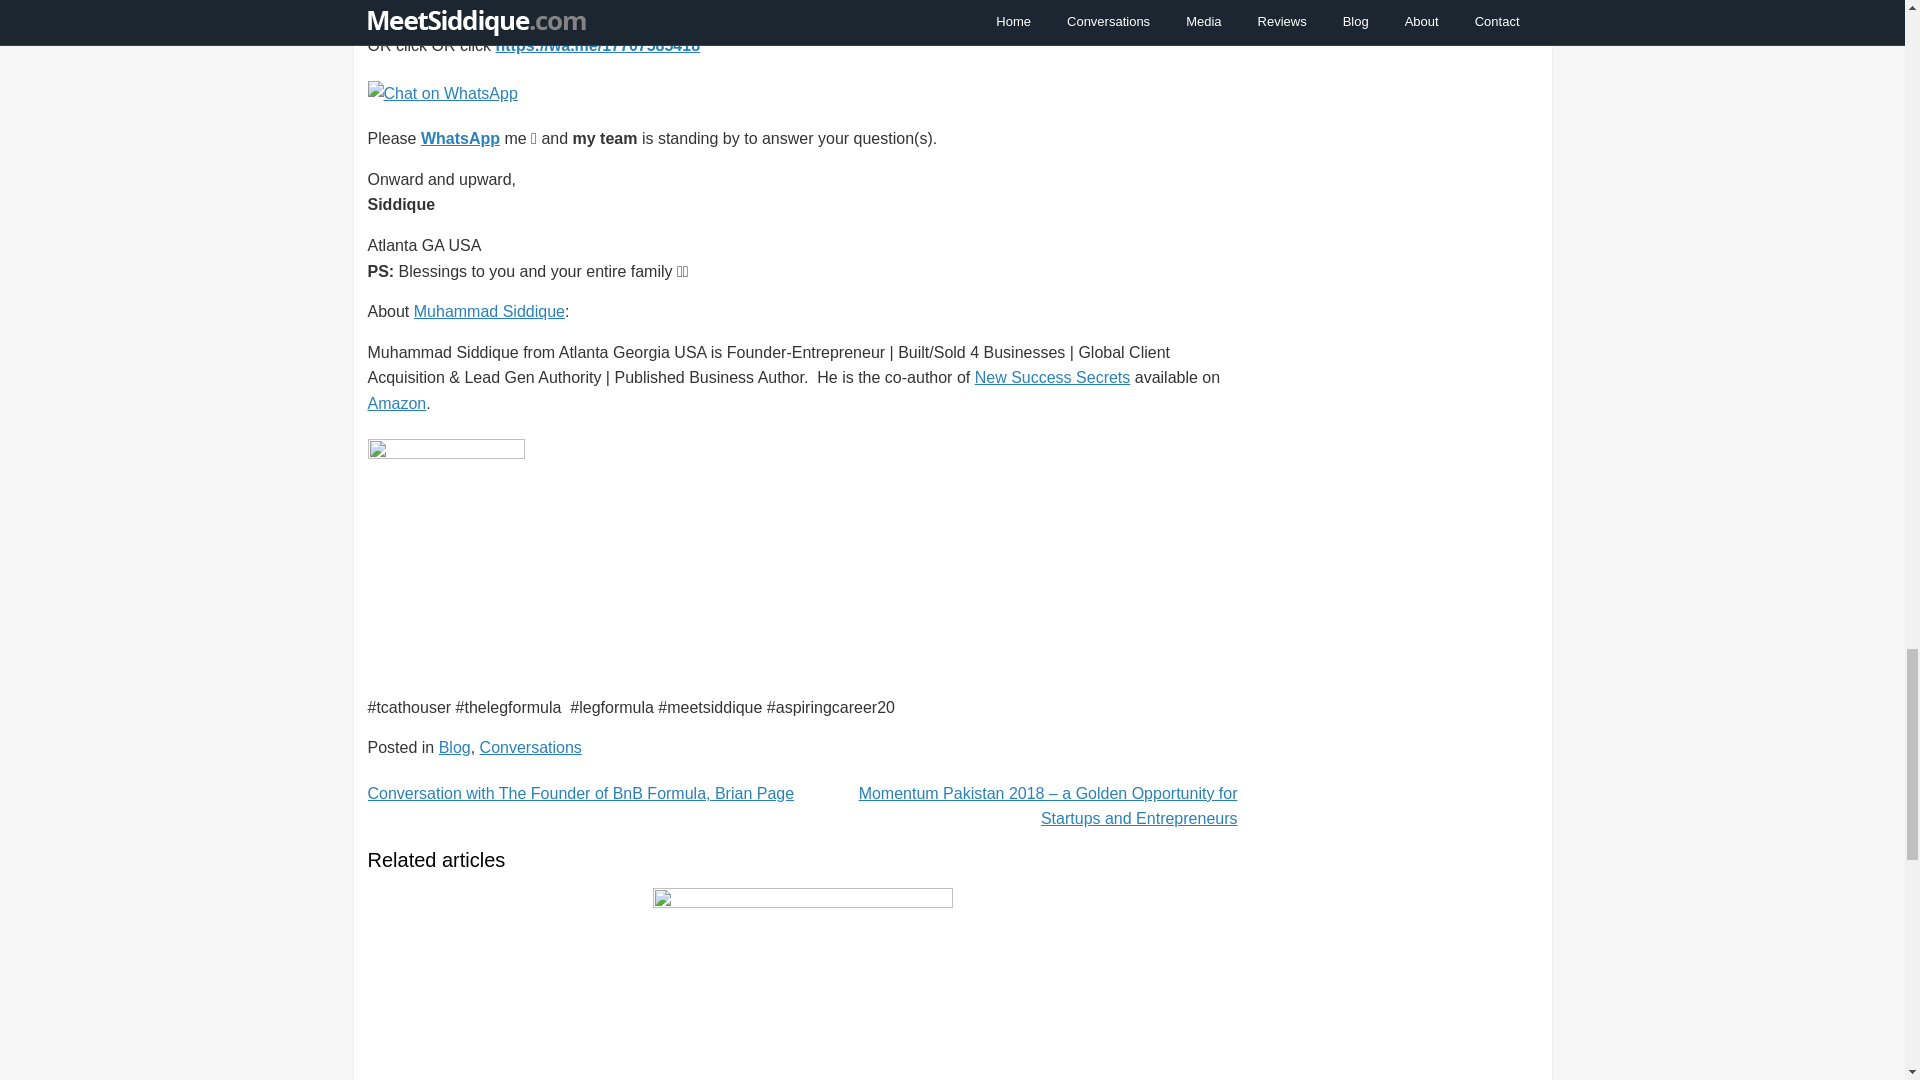 The width and height of the screenshot is (1920, 1080). What do you see at coordinates (489, 311) in the screenshot?
I see `Muhammad Siddique` at bounding box center [489, 311].